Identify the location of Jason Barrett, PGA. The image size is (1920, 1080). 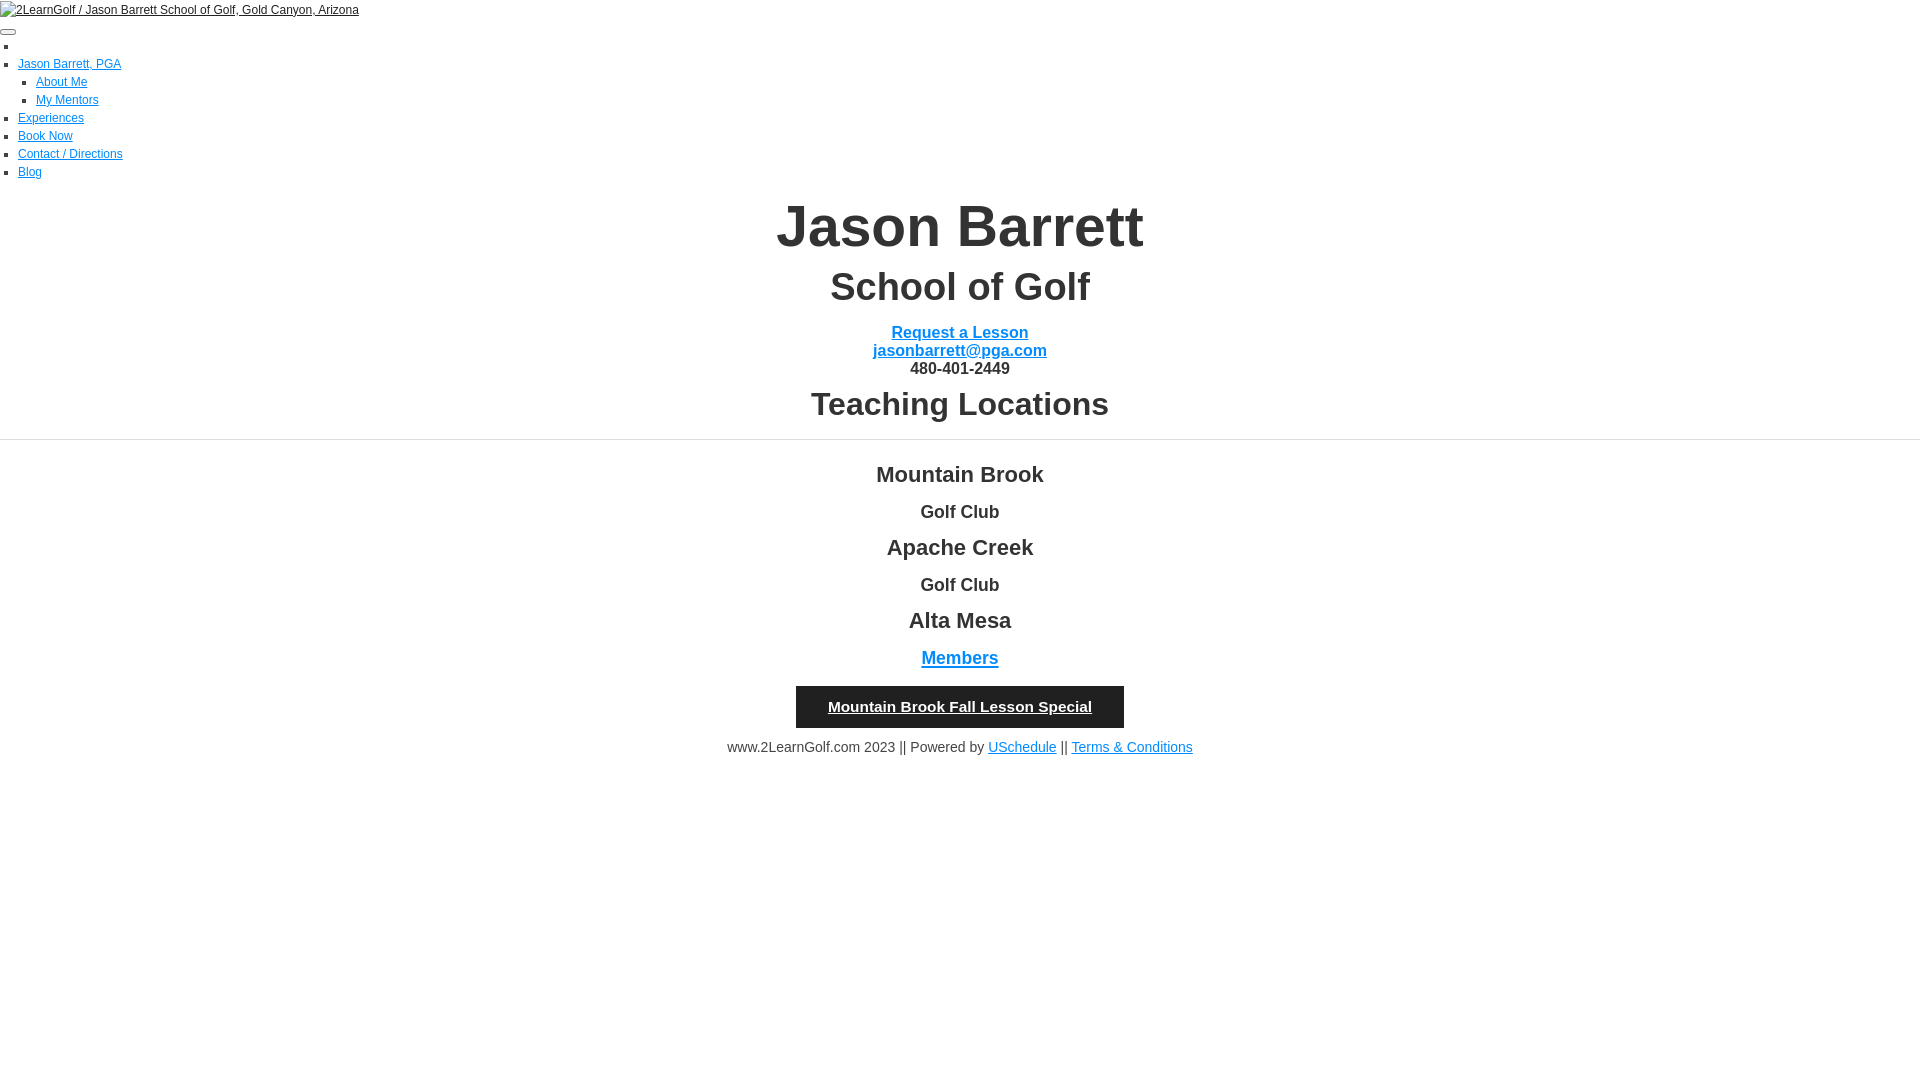
(70, 64).